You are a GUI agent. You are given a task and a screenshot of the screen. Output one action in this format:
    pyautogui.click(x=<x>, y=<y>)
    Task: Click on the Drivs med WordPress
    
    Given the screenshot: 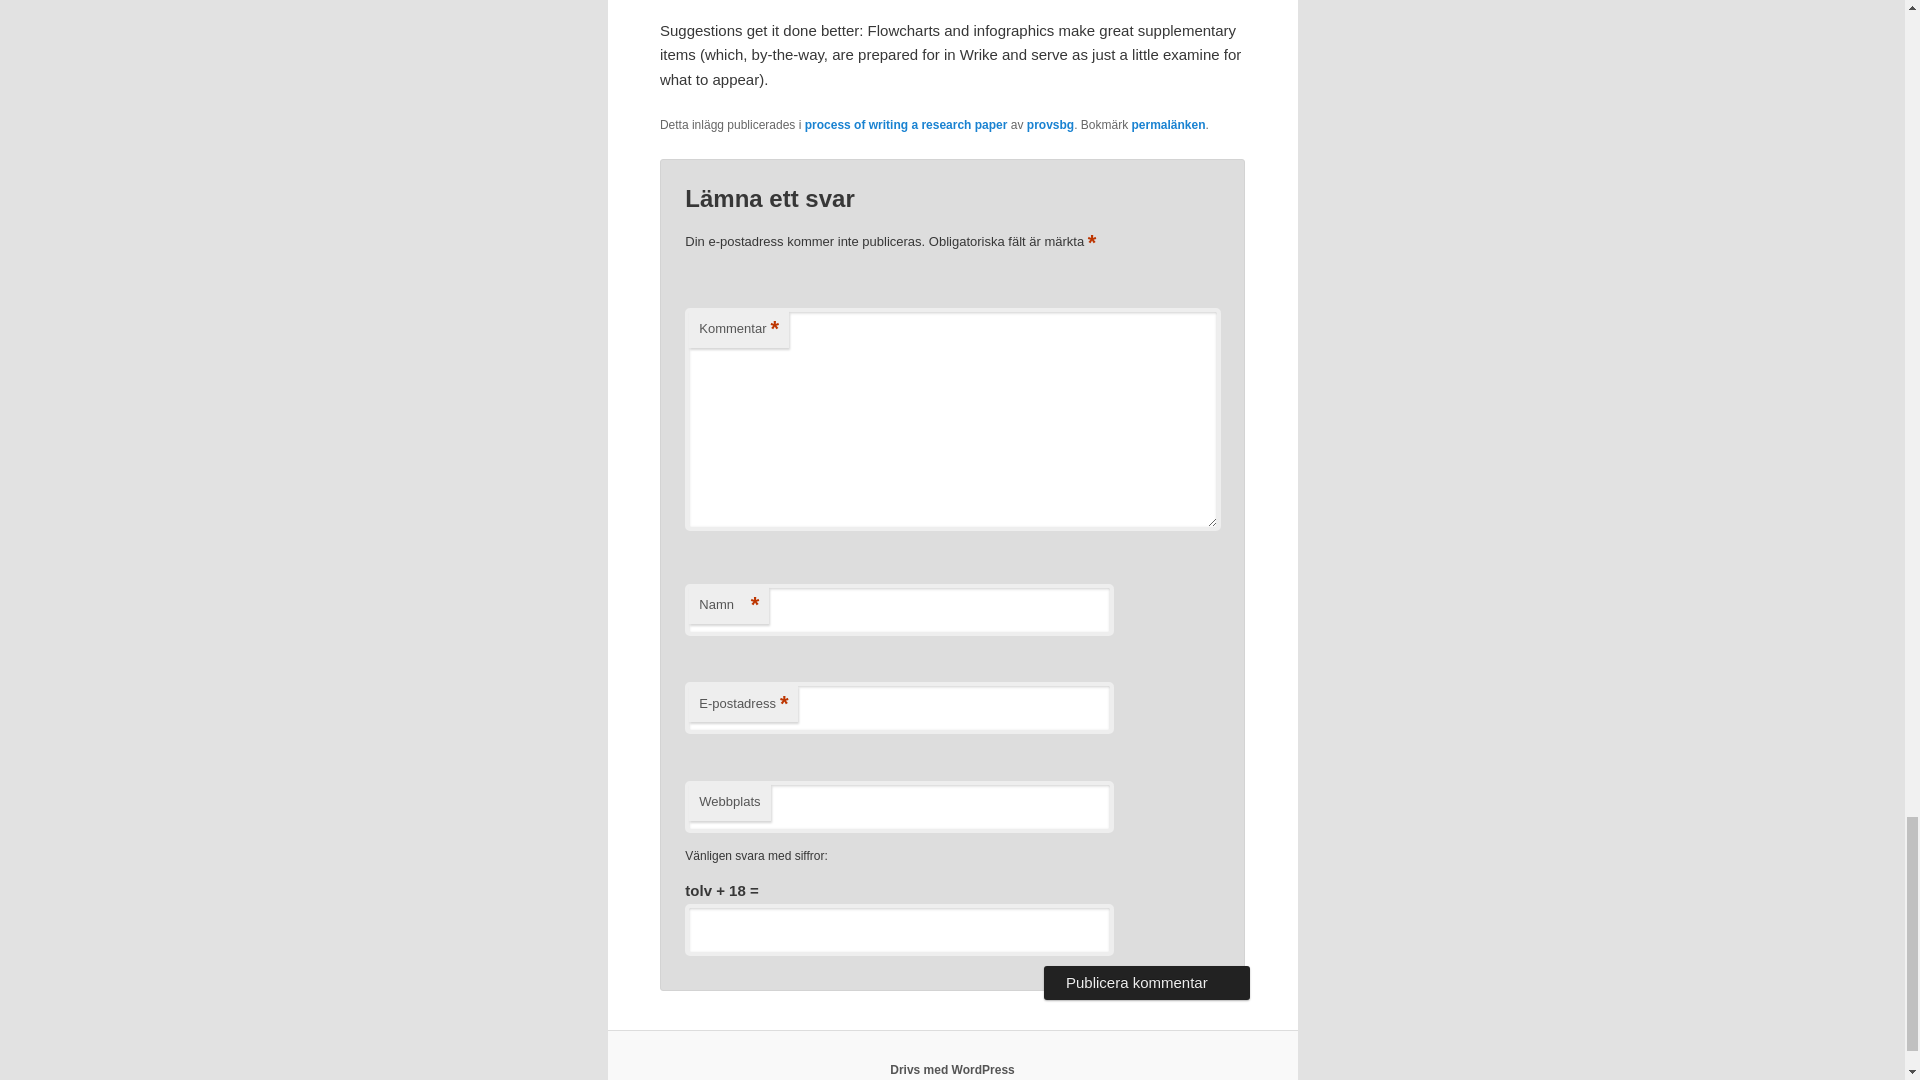 What is the action you would take?
    pyautogui.click(x=952, y=1069)
    